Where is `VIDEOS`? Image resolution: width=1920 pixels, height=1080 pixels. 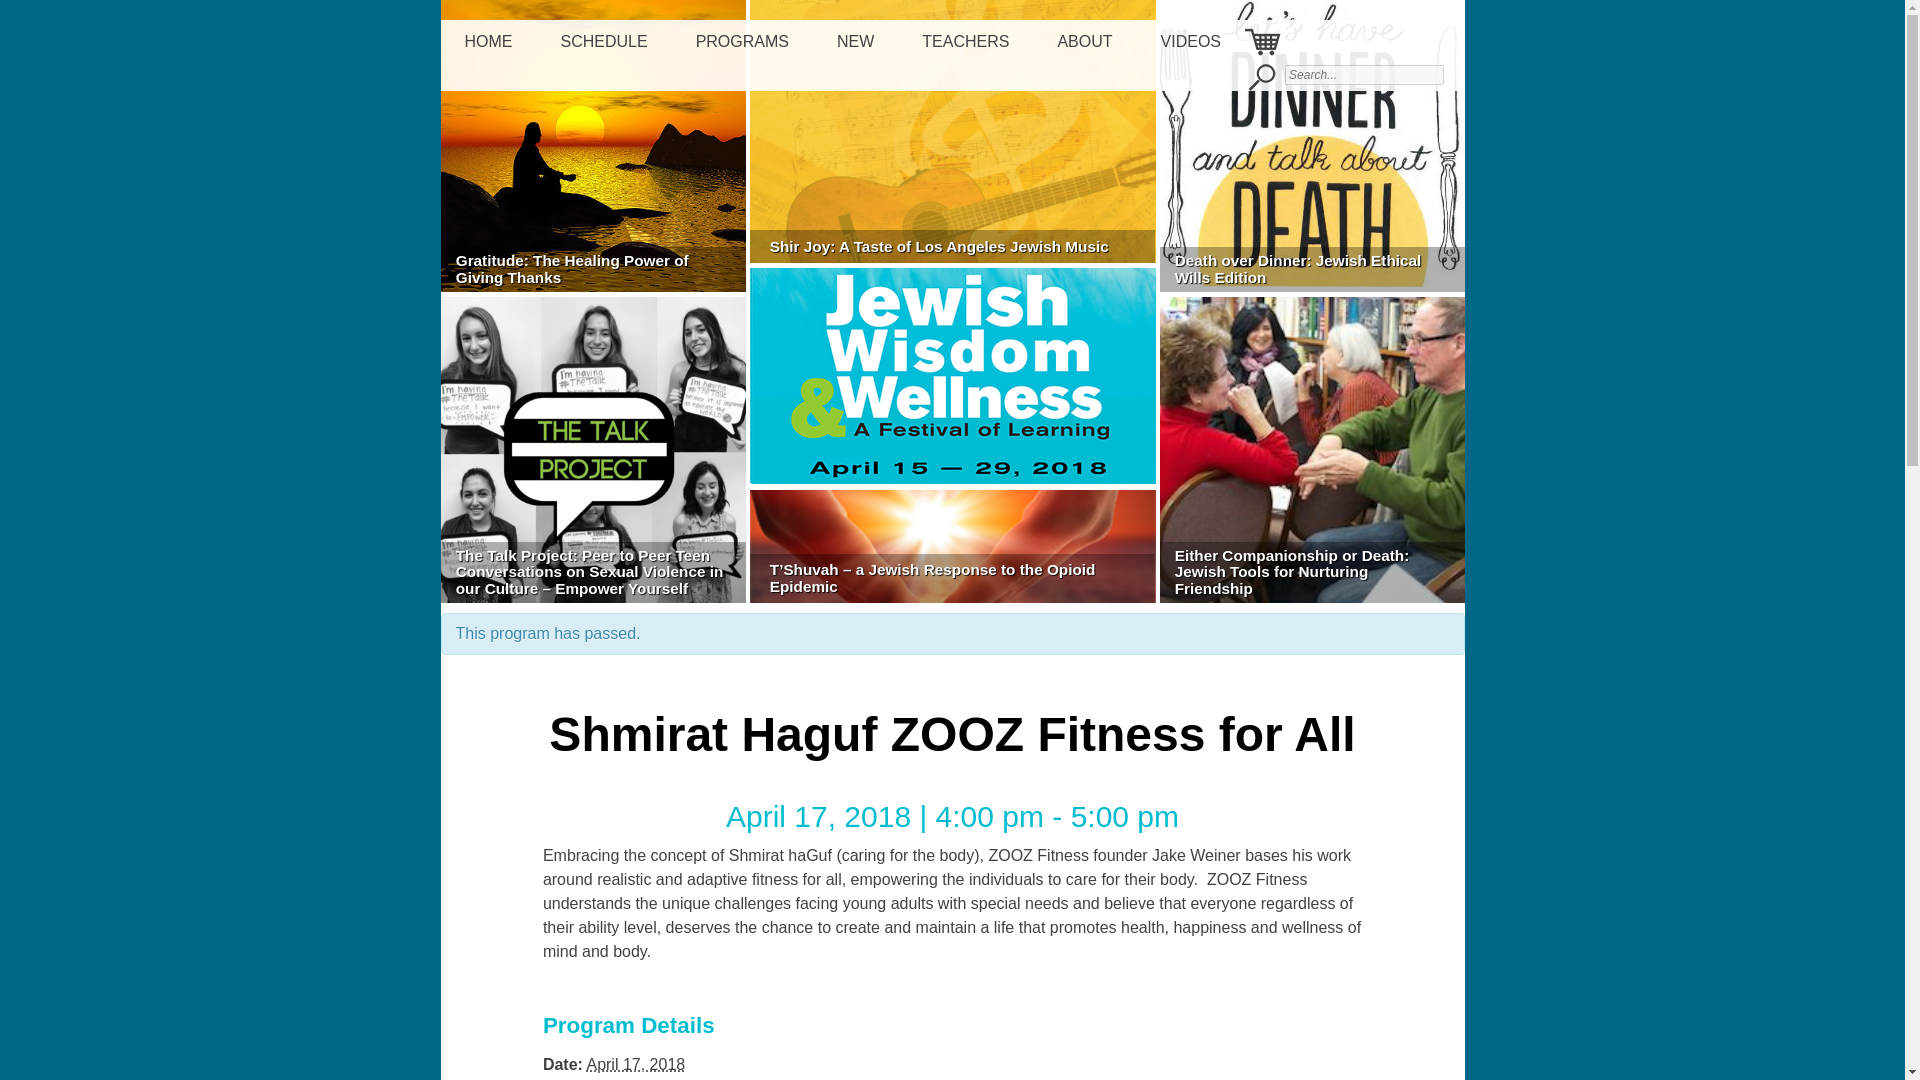 VIDEOS is located at coordinates (1190, 42).